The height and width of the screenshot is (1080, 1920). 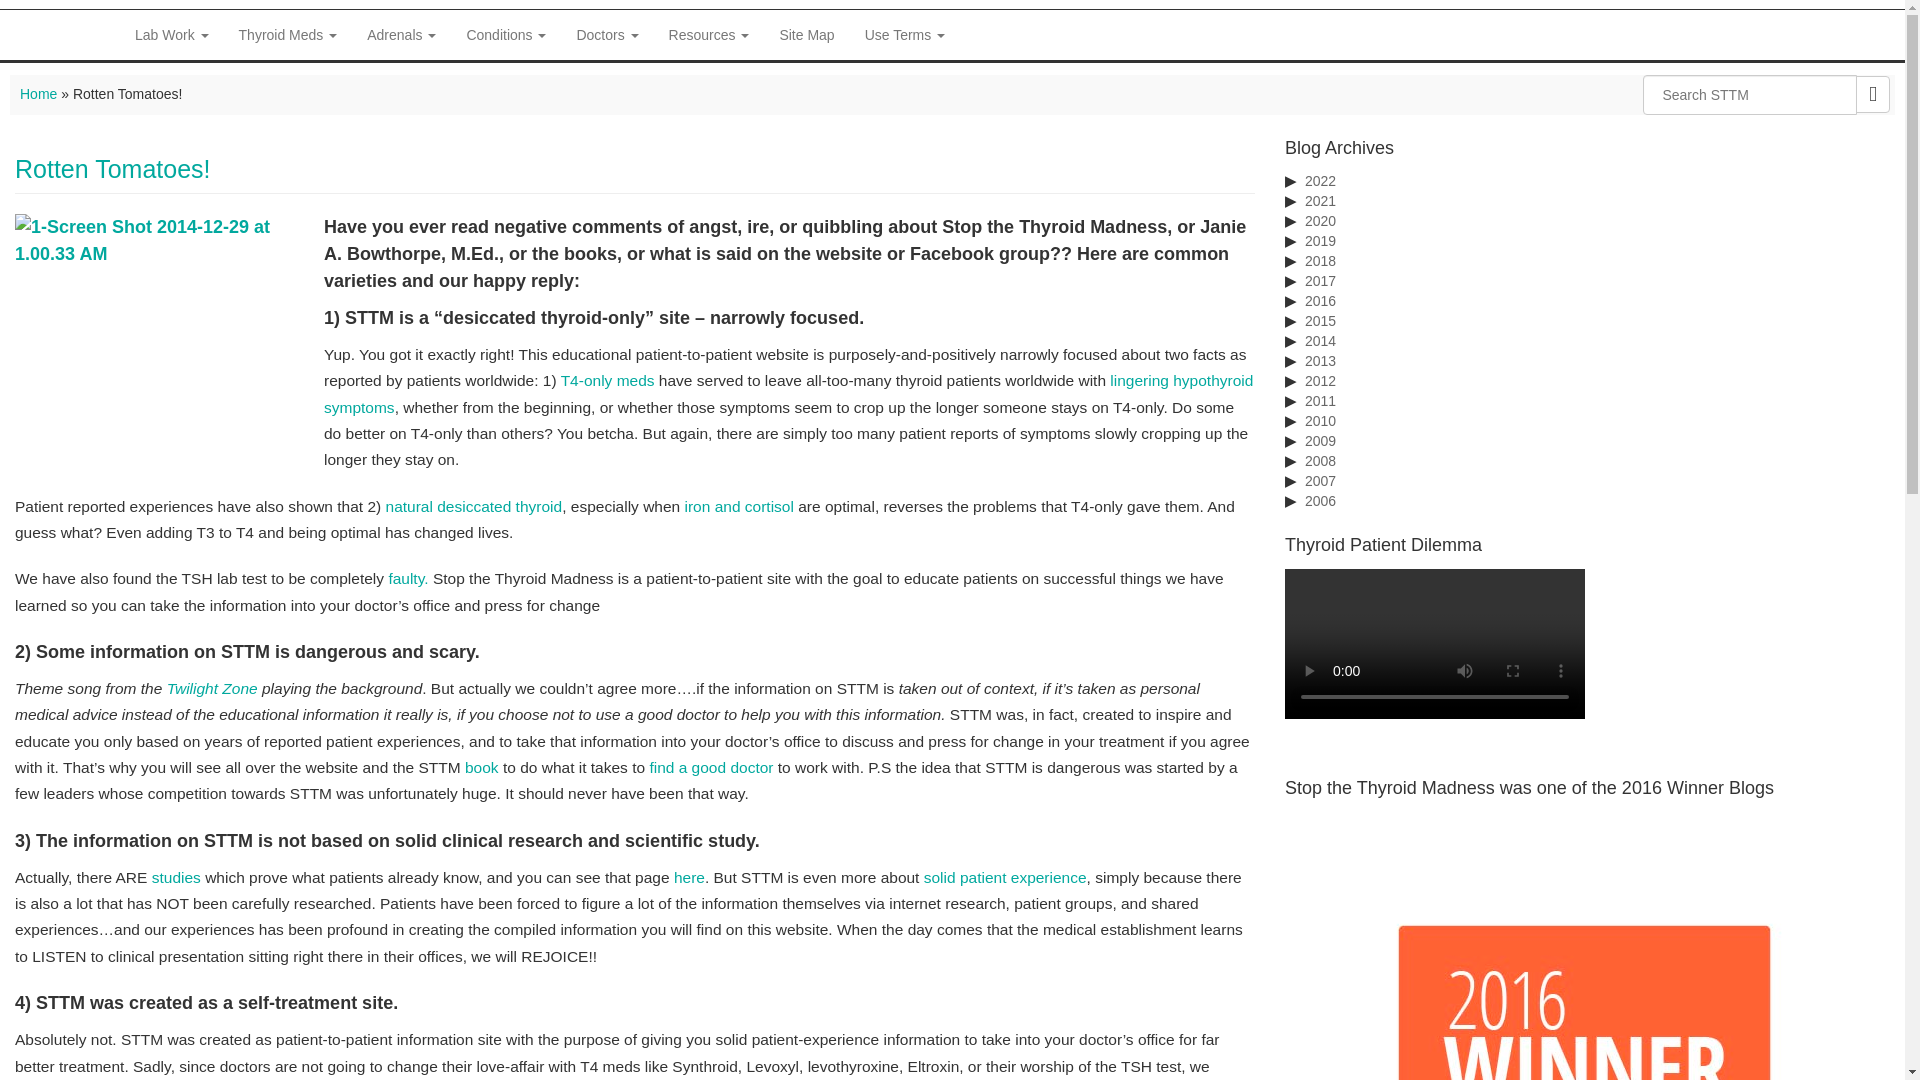 I want to click on Doctors, so click(x=606, y=34).